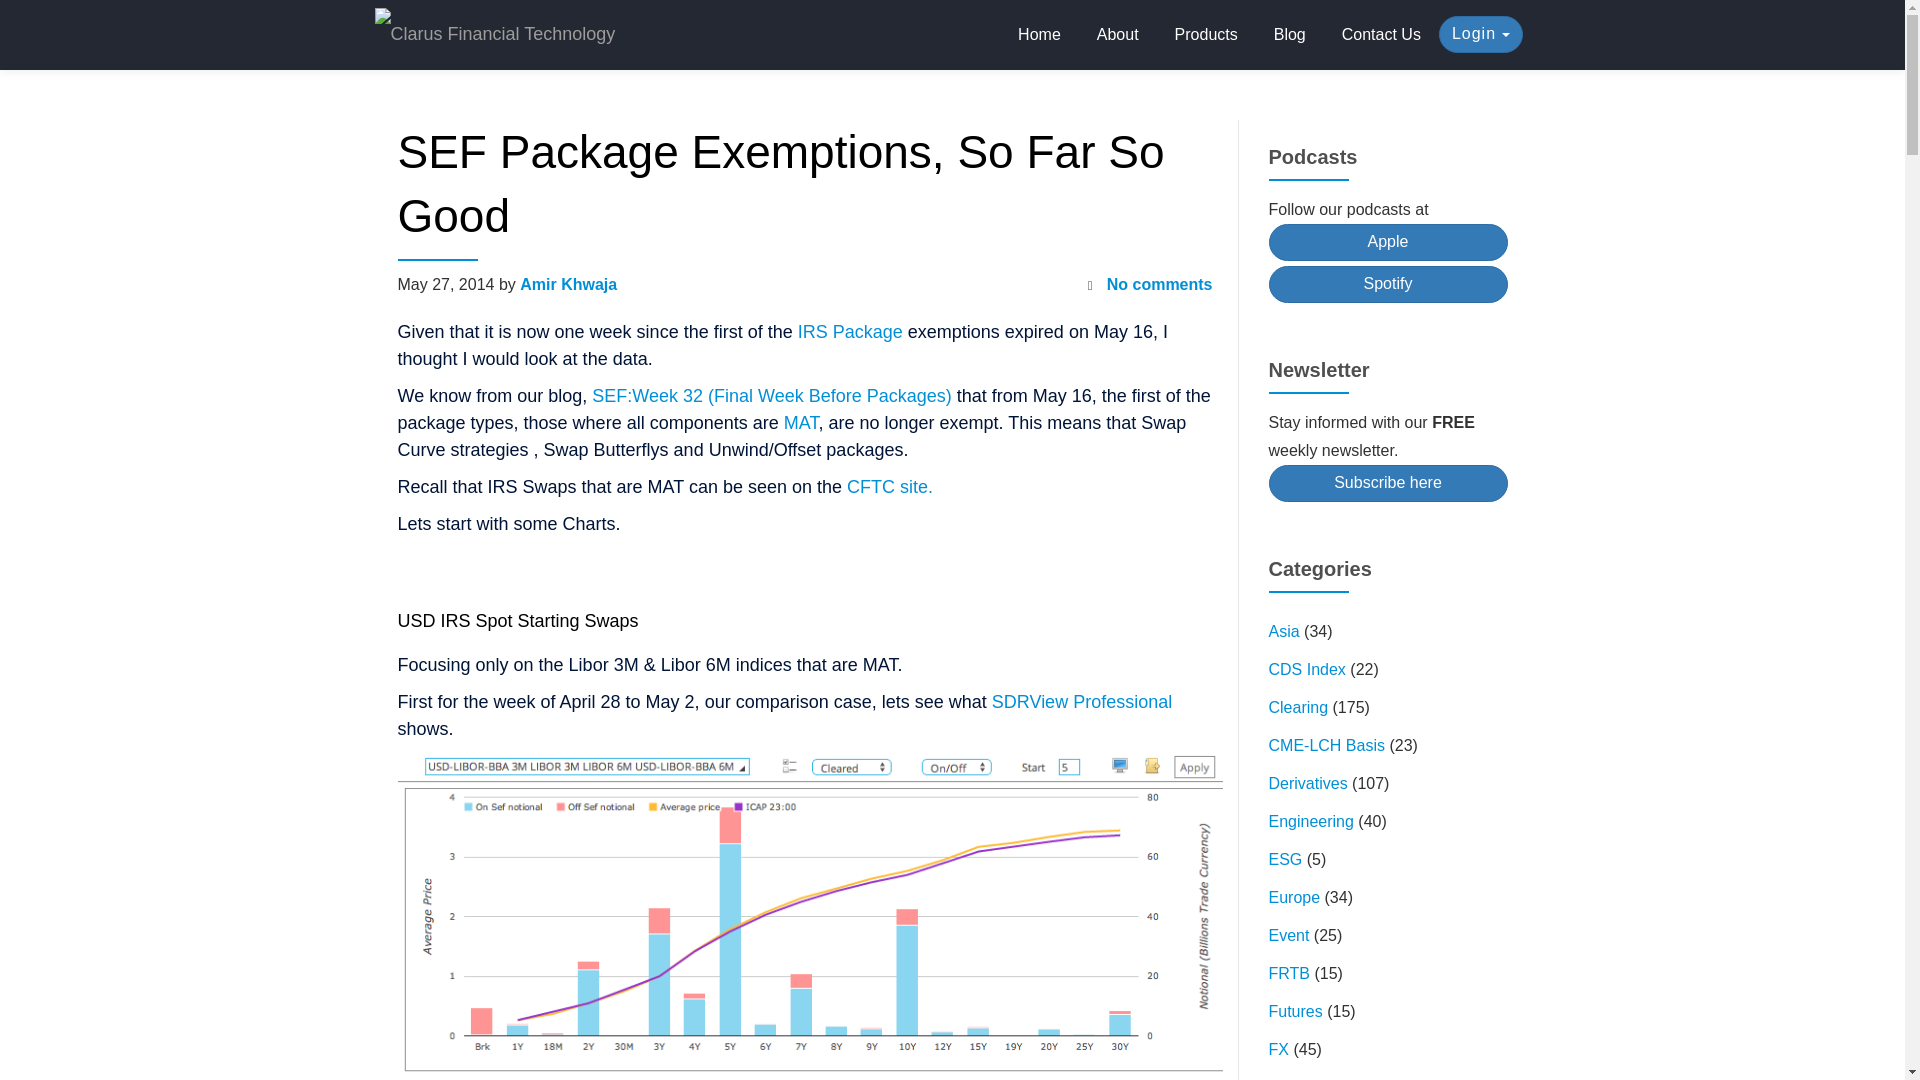 Image resolution: width=1920 pixels, height=1080 pixels. I want to click on Home, so click(1040, 35).